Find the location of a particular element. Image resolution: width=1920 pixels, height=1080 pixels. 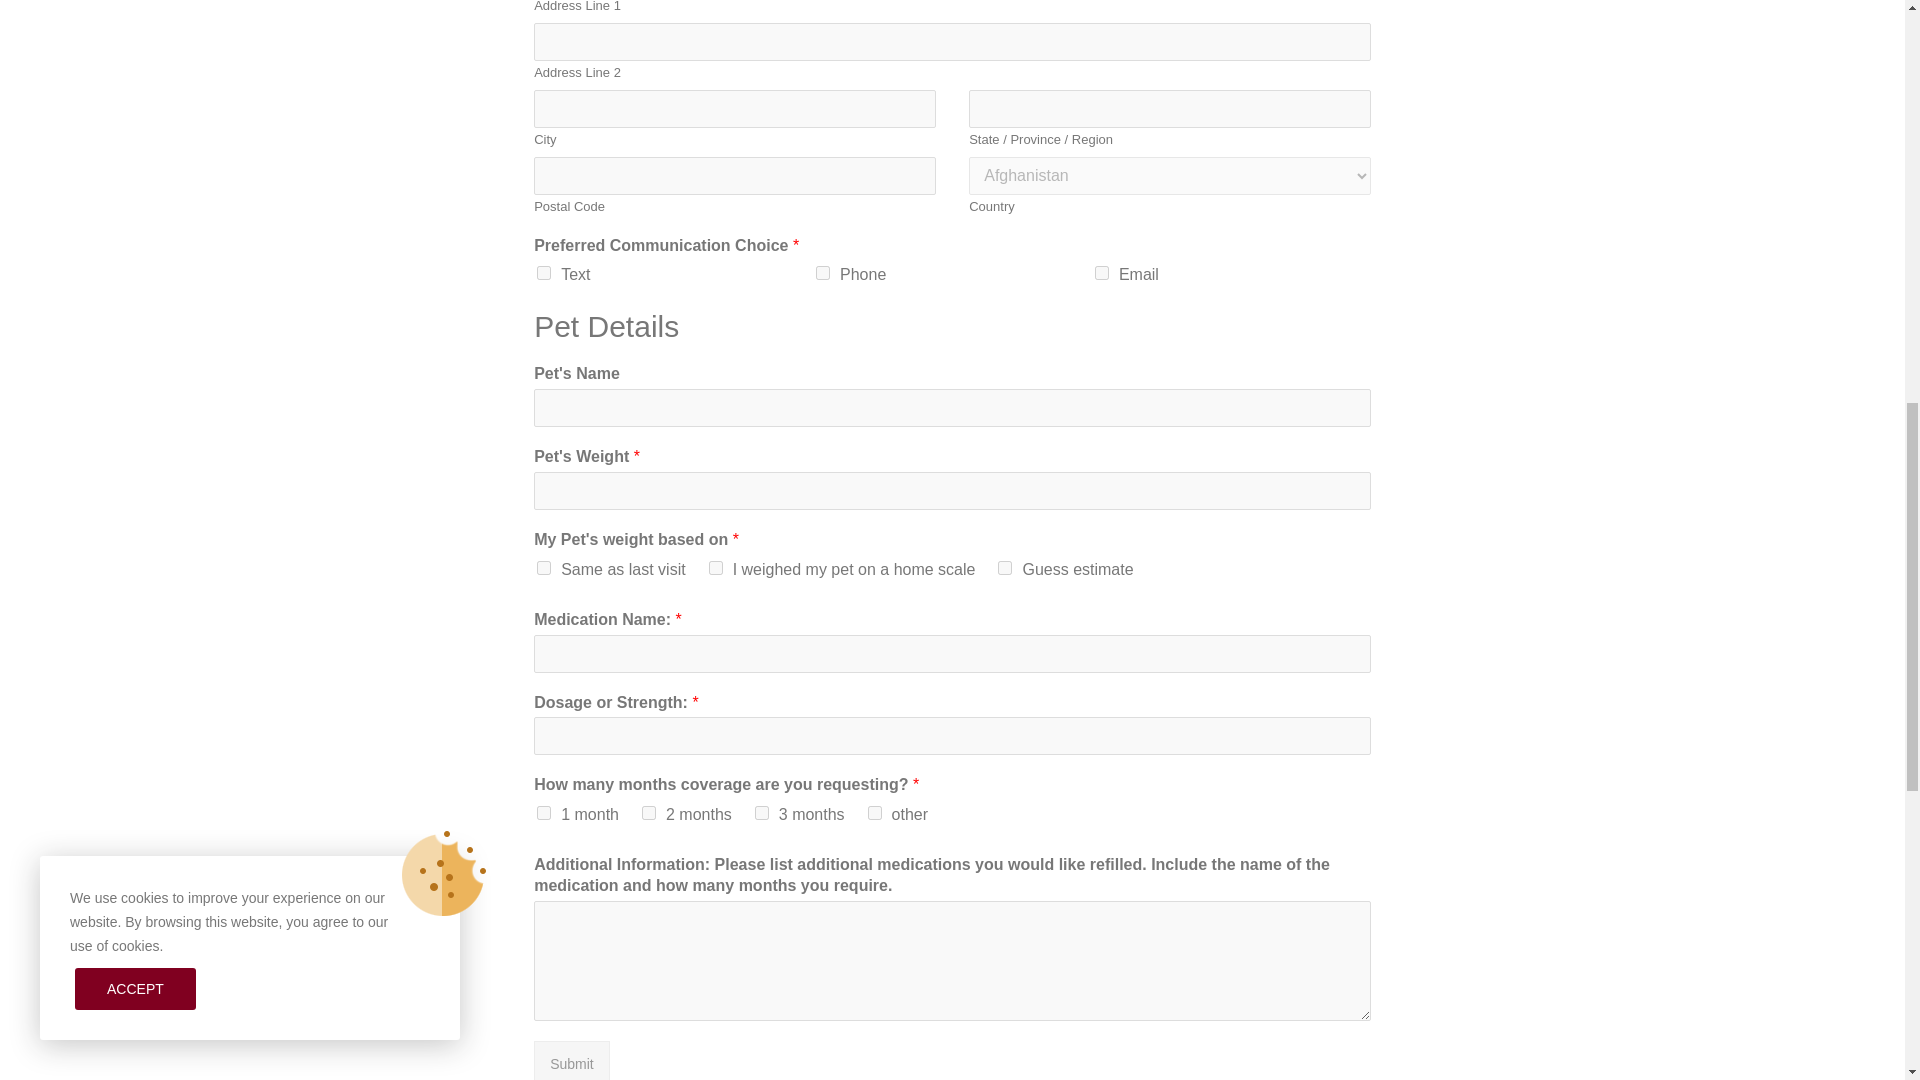

Phone is located at coordinates (822, 272).